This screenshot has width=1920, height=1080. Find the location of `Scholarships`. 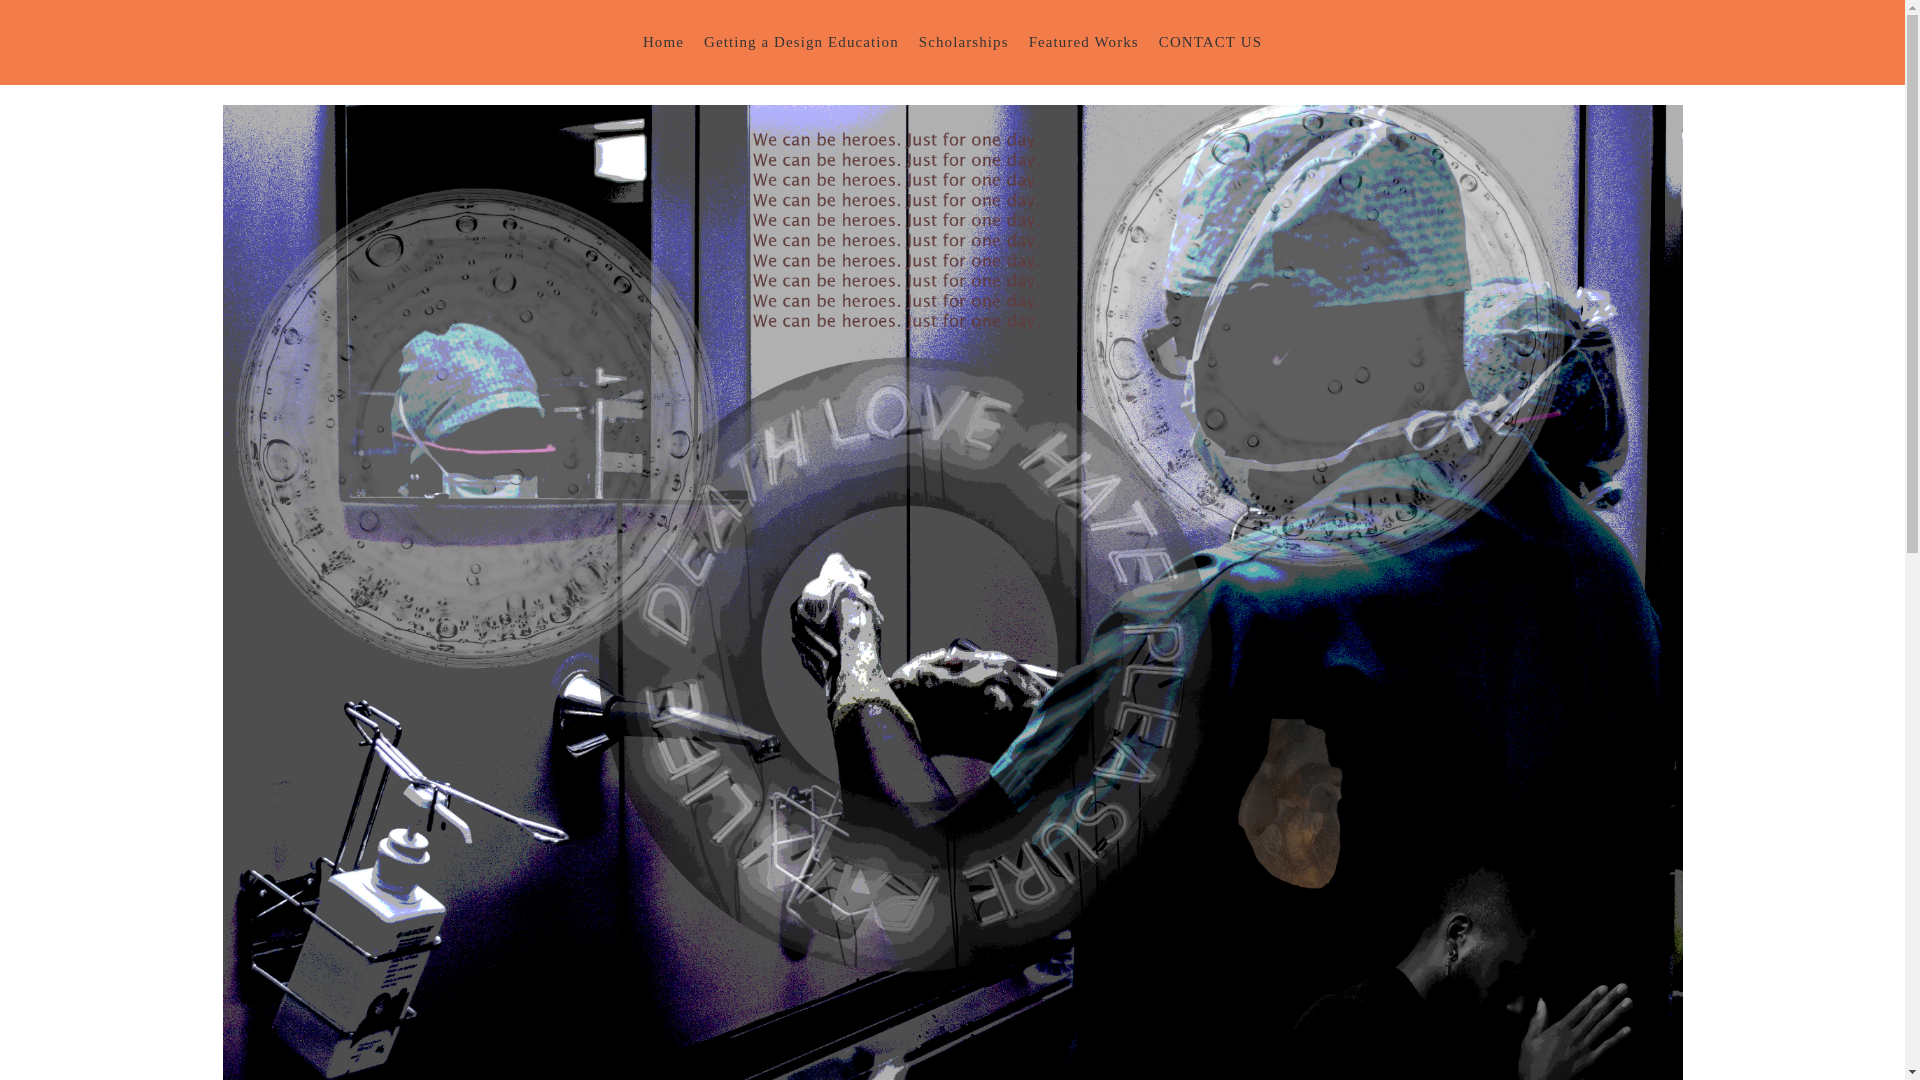

Scholarships is located at coordinates (964, 42).